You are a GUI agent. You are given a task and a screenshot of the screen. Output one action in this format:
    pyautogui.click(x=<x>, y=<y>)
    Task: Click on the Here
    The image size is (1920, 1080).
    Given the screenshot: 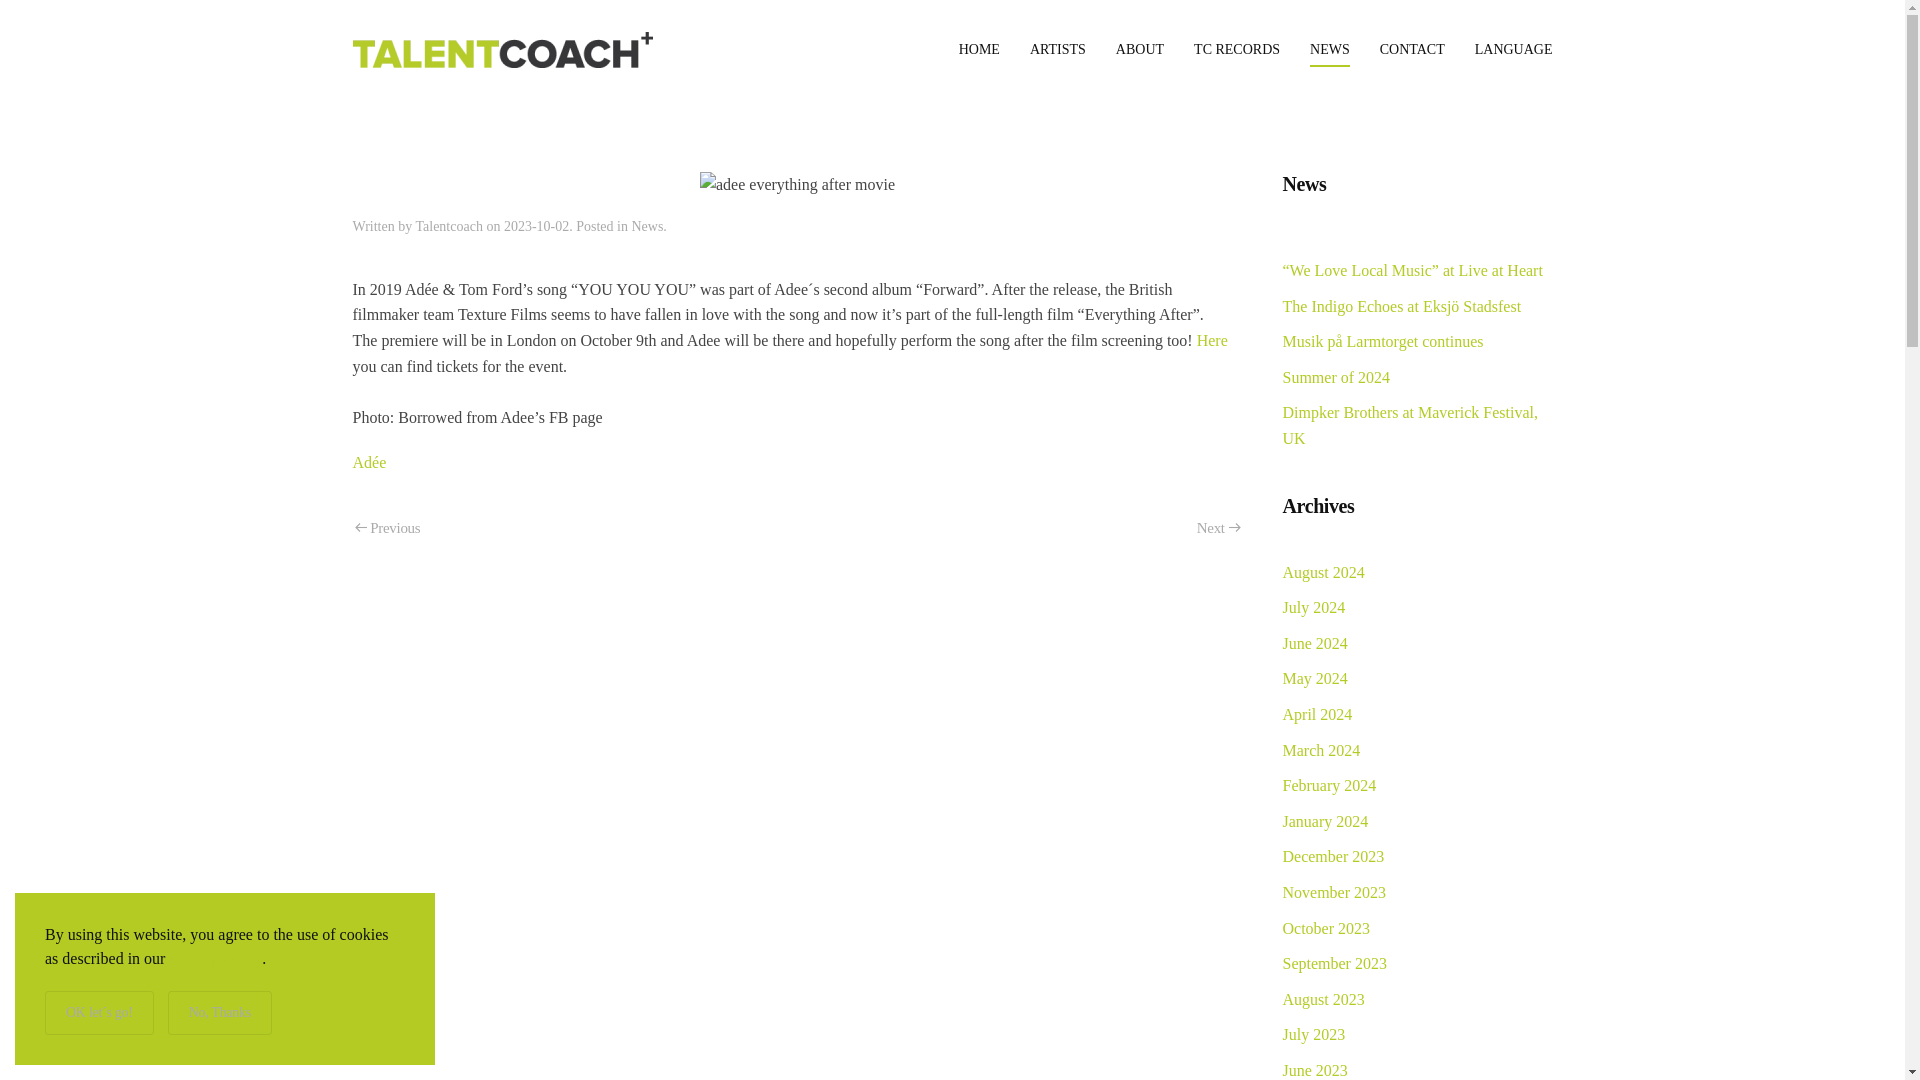 What is the action you would take?
    pyautogui.click(x=1212, y=340)
    